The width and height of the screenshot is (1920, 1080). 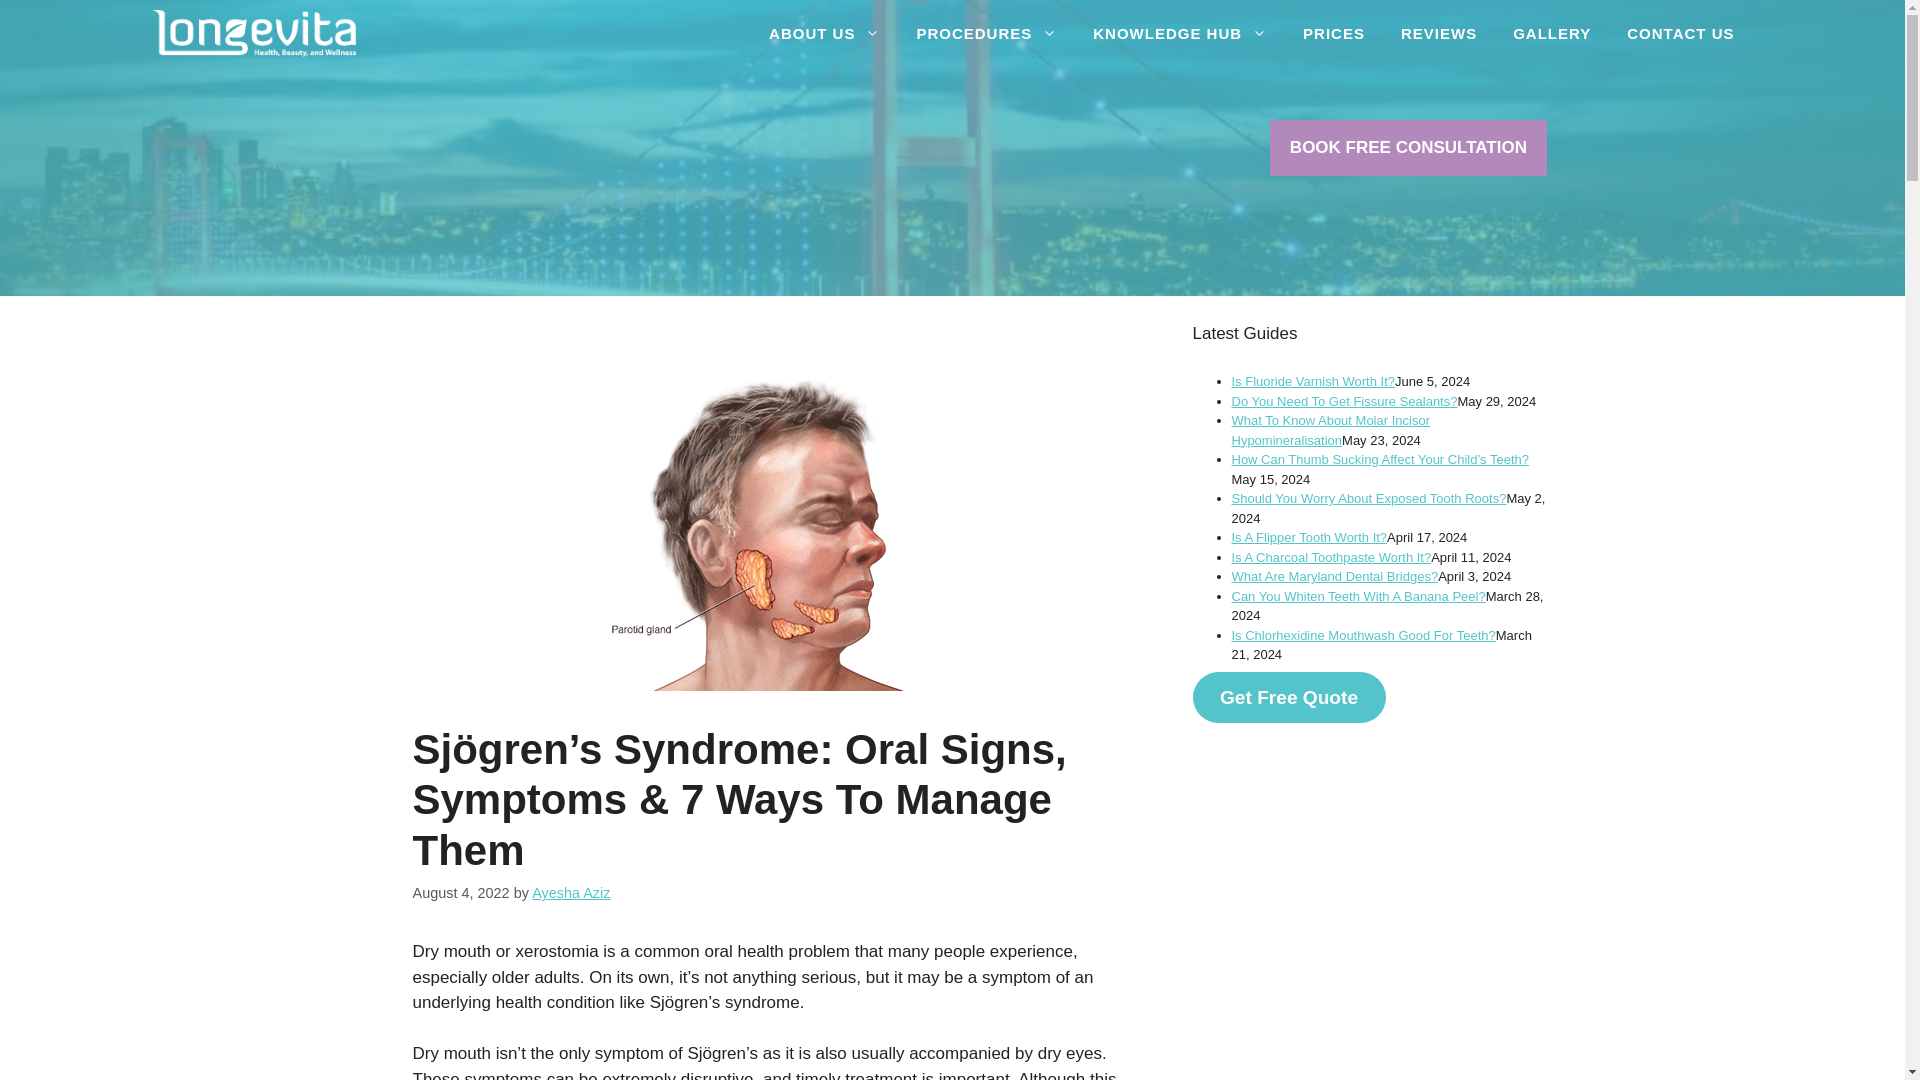 I want to click on View all posts by Ayesha Aziz, so click(x=570, y=892).